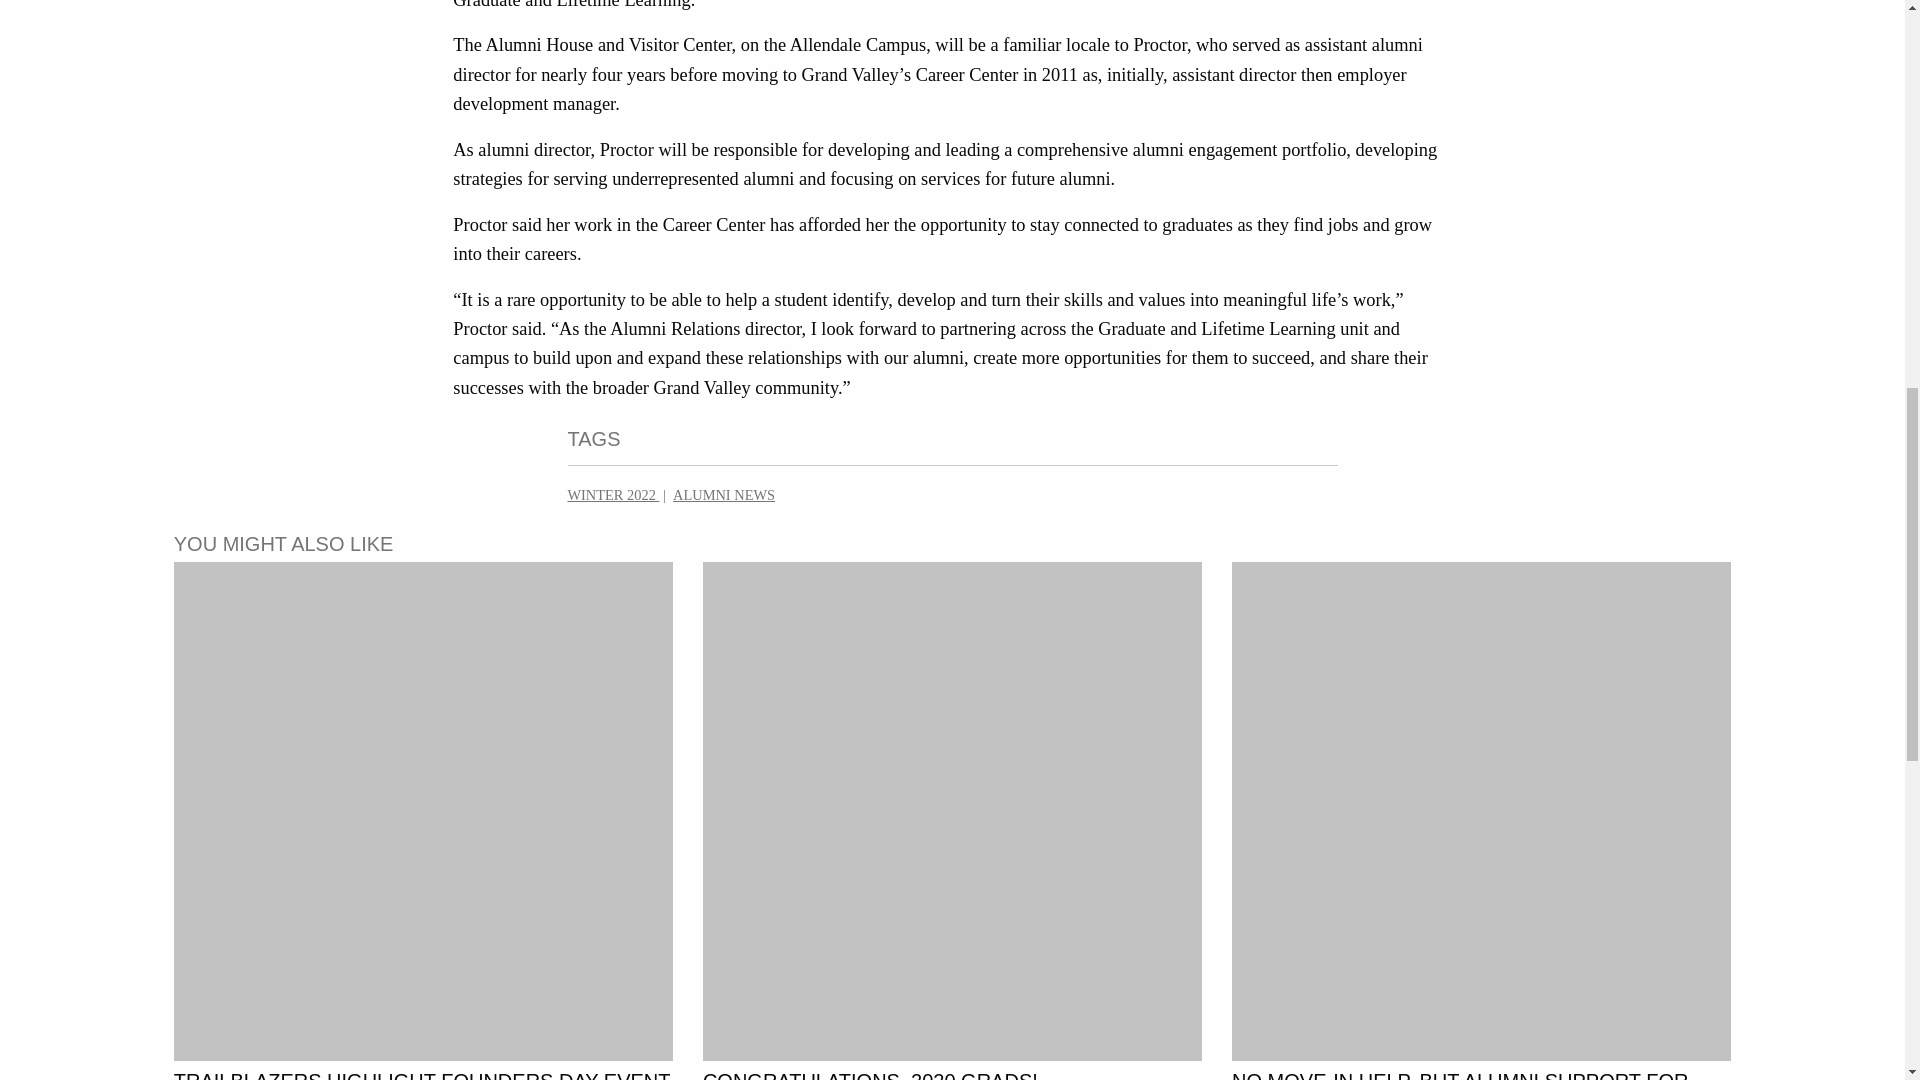 The image size is (1920, 1080). I want to click on TRAILBLAZERS HIGHLIGHT FOUNDERS DAY EVENT, so click(422, 1075).